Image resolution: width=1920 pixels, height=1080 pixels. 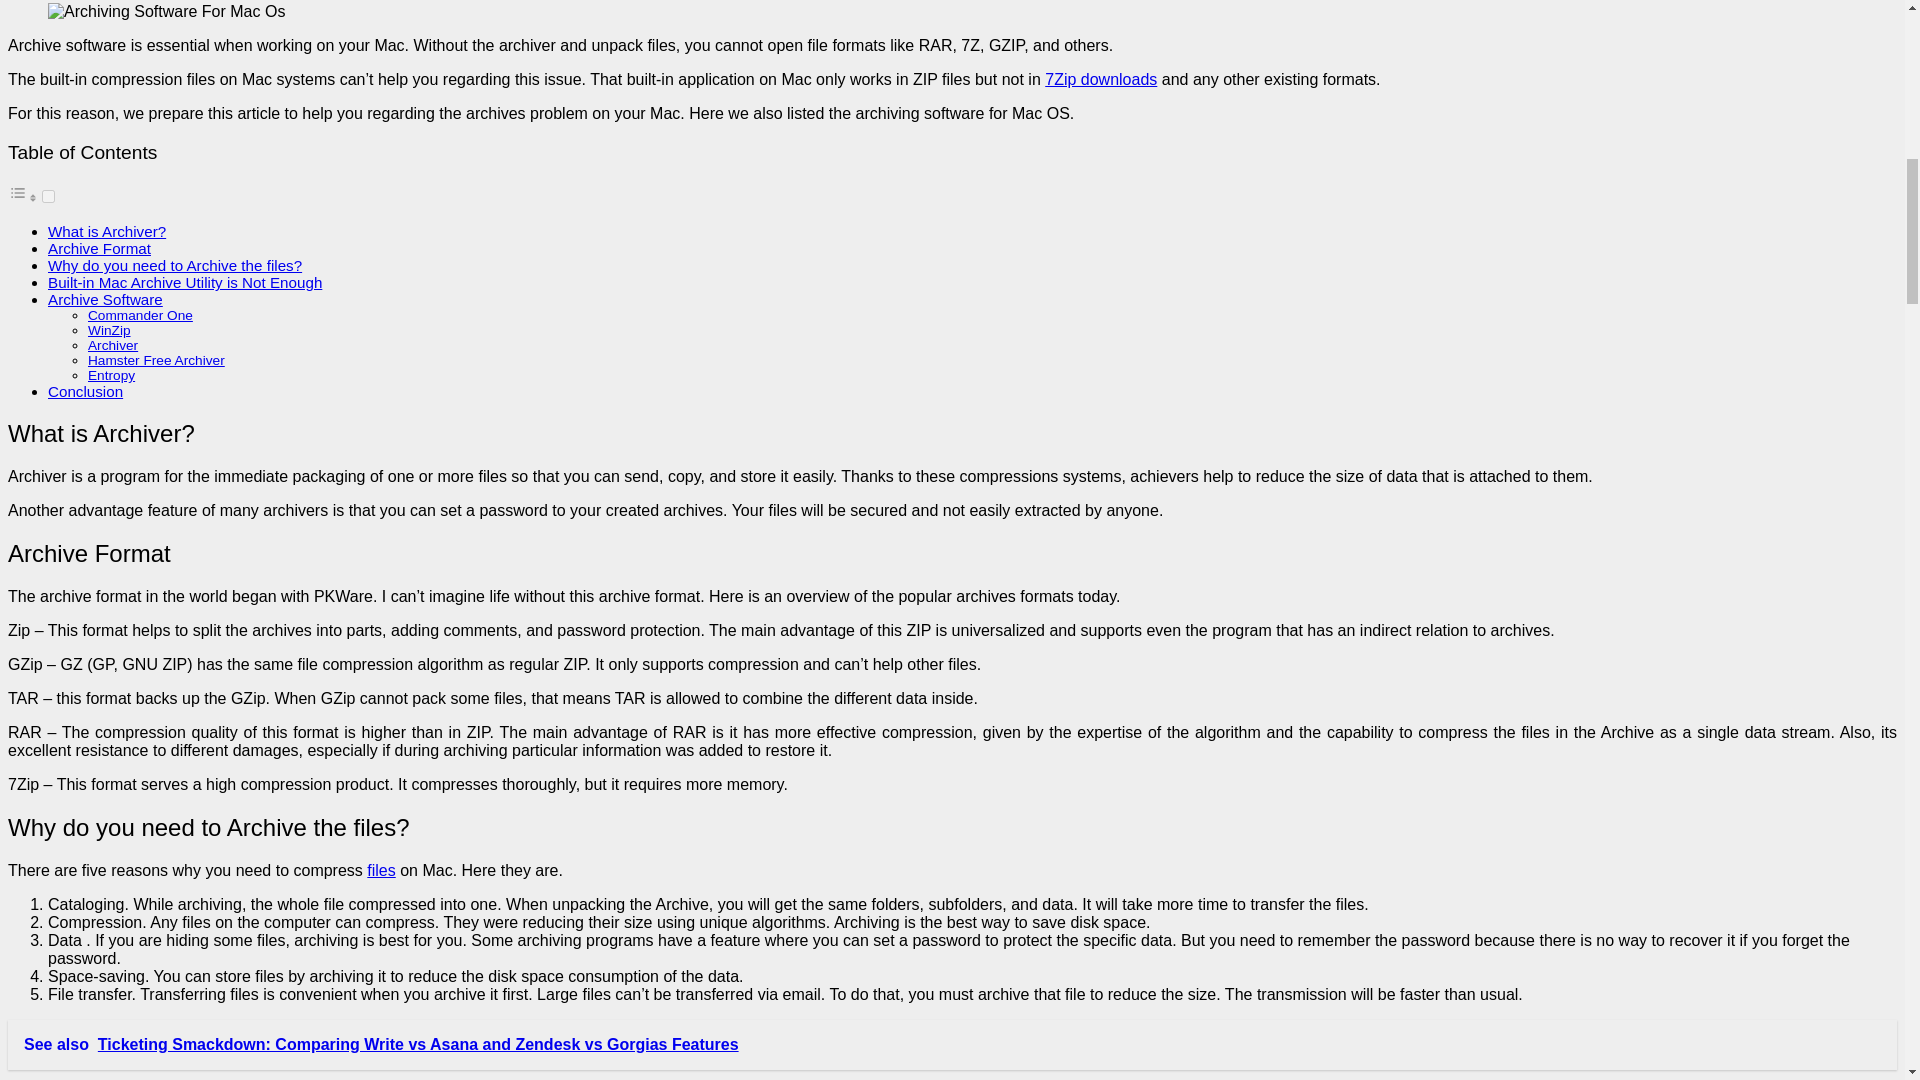 What do you see at coordinates (106, 230) in the screenshot?
I see `What is Archiver?` at bounding box center [106, 230].